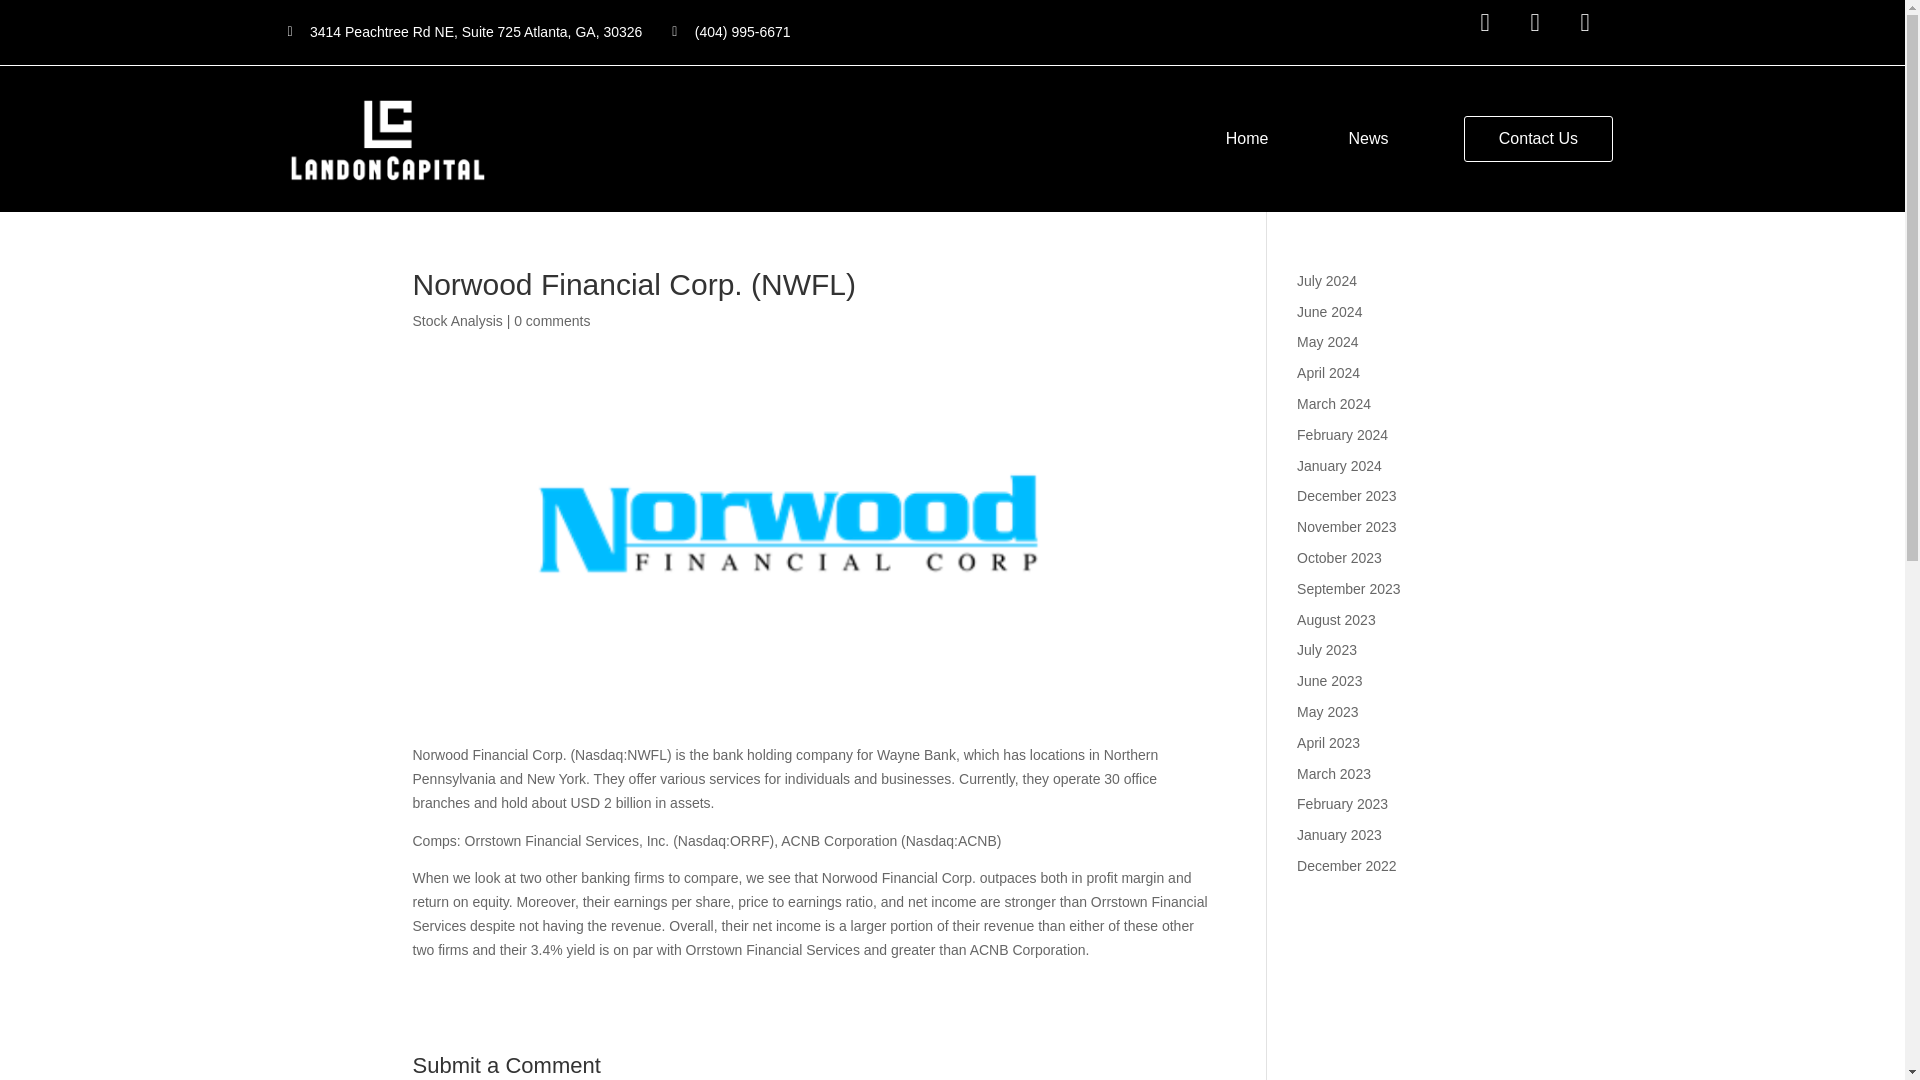 The width and height of the screenshot is (1920, 1080). I want to click on April 2024, so click(1328, 373).